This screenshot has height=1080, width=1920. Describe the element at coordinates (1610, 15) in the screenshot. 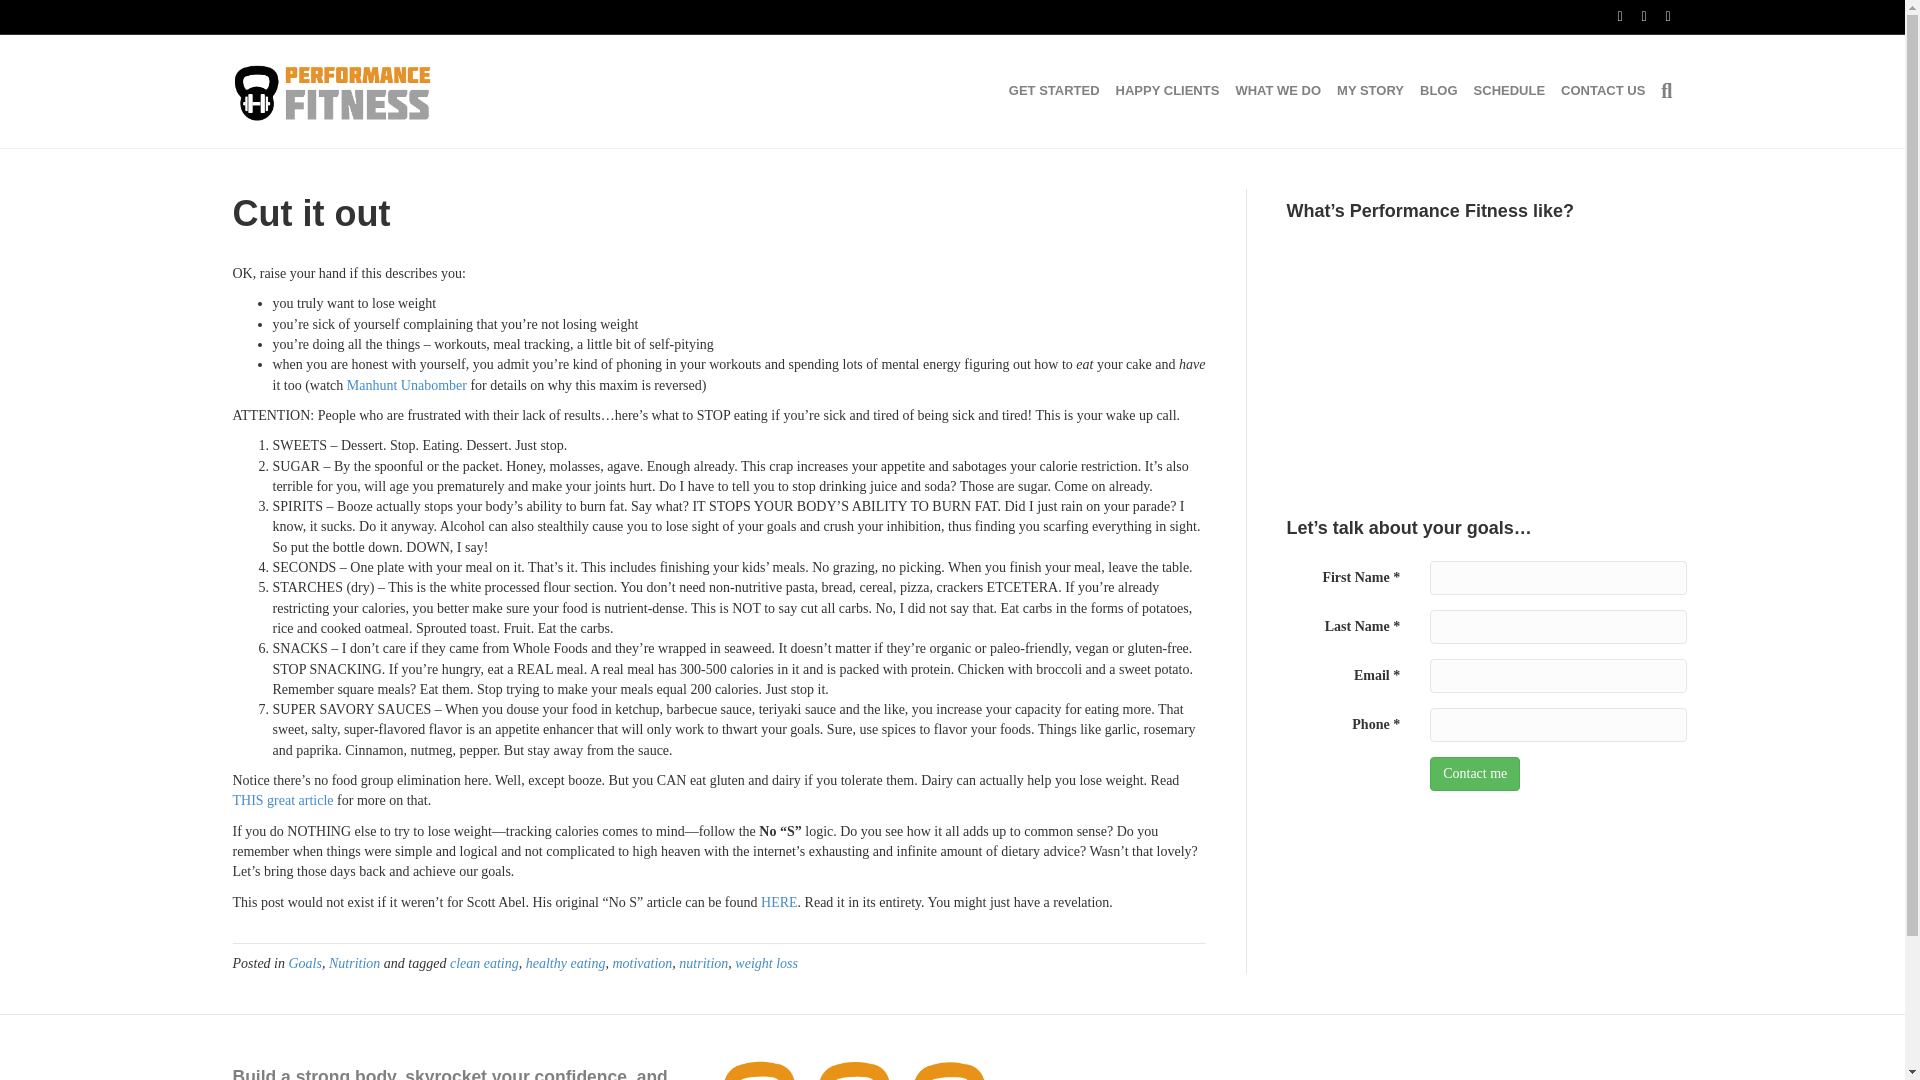

I see `Facebook` at that location.